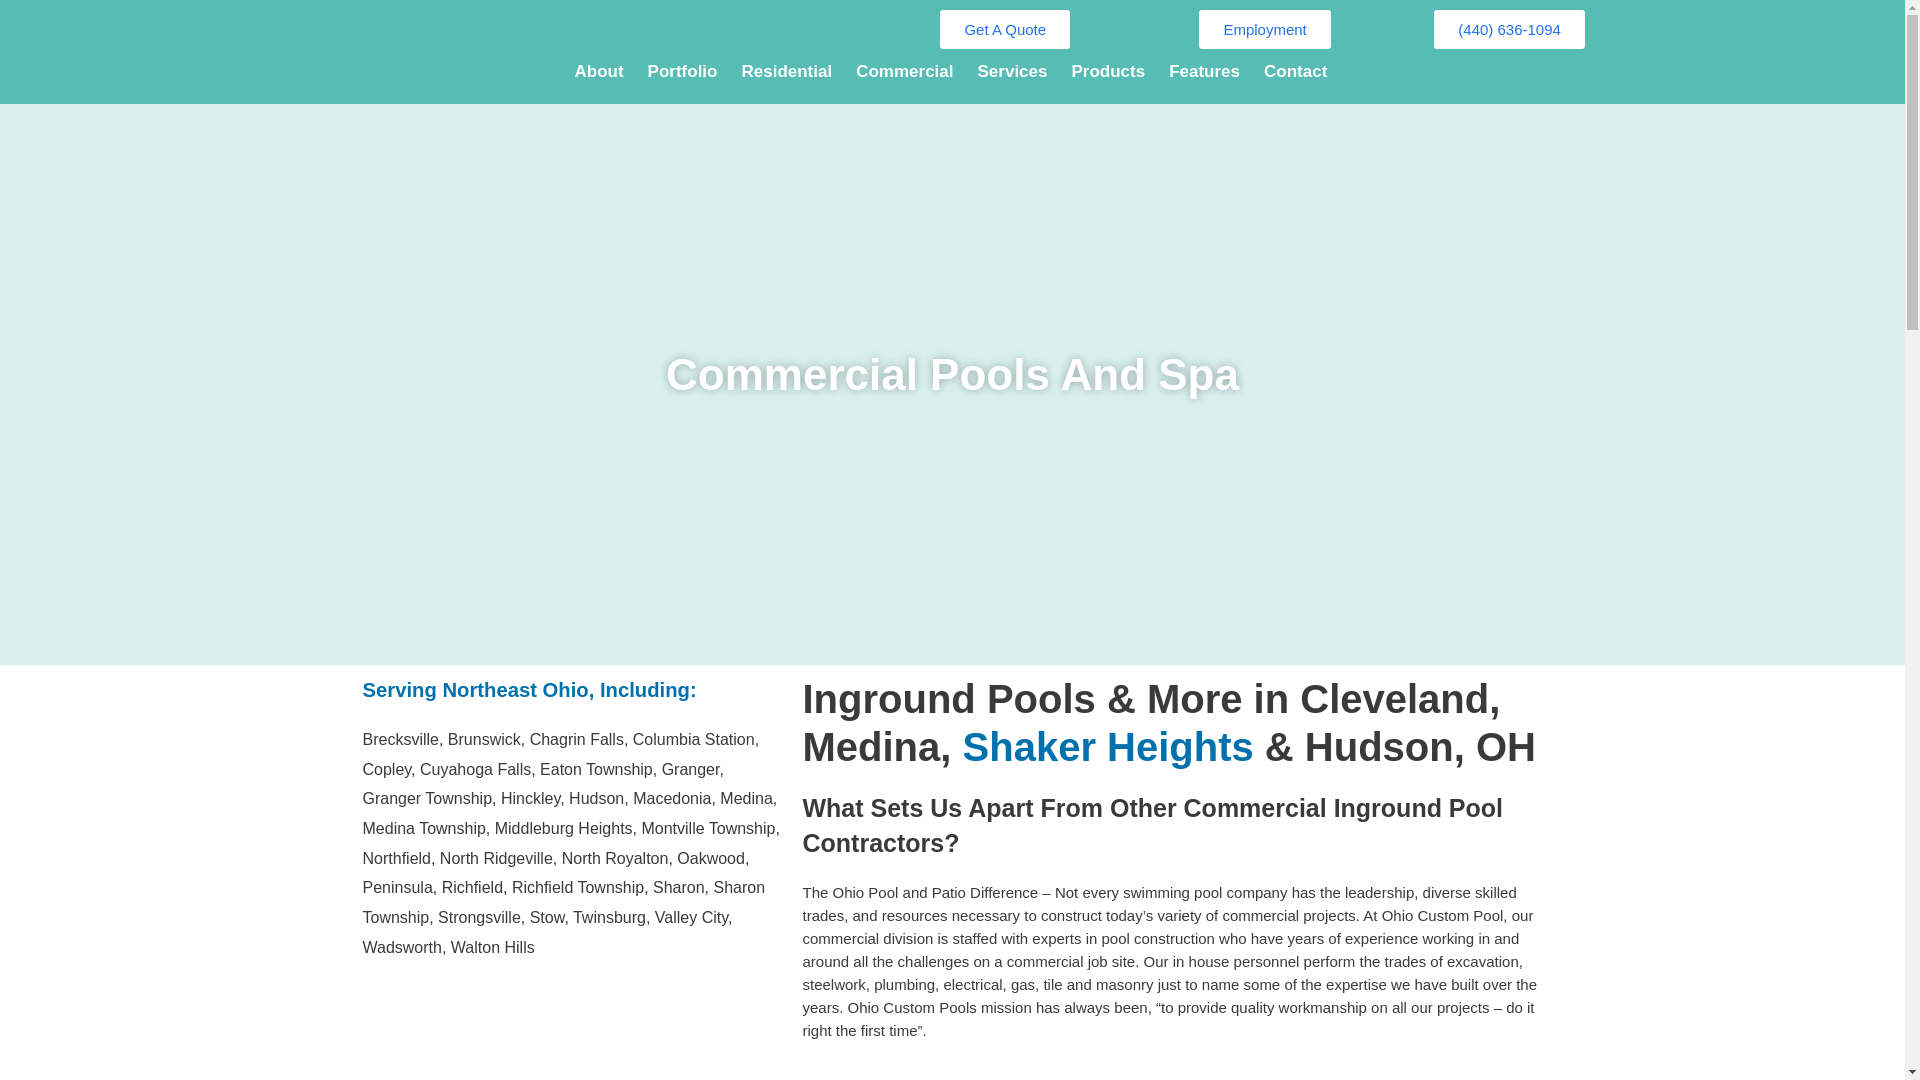  What do you see at coordinates (786, 72) in the screenshot?
I see `Residential` at bounding box center [786, 72].